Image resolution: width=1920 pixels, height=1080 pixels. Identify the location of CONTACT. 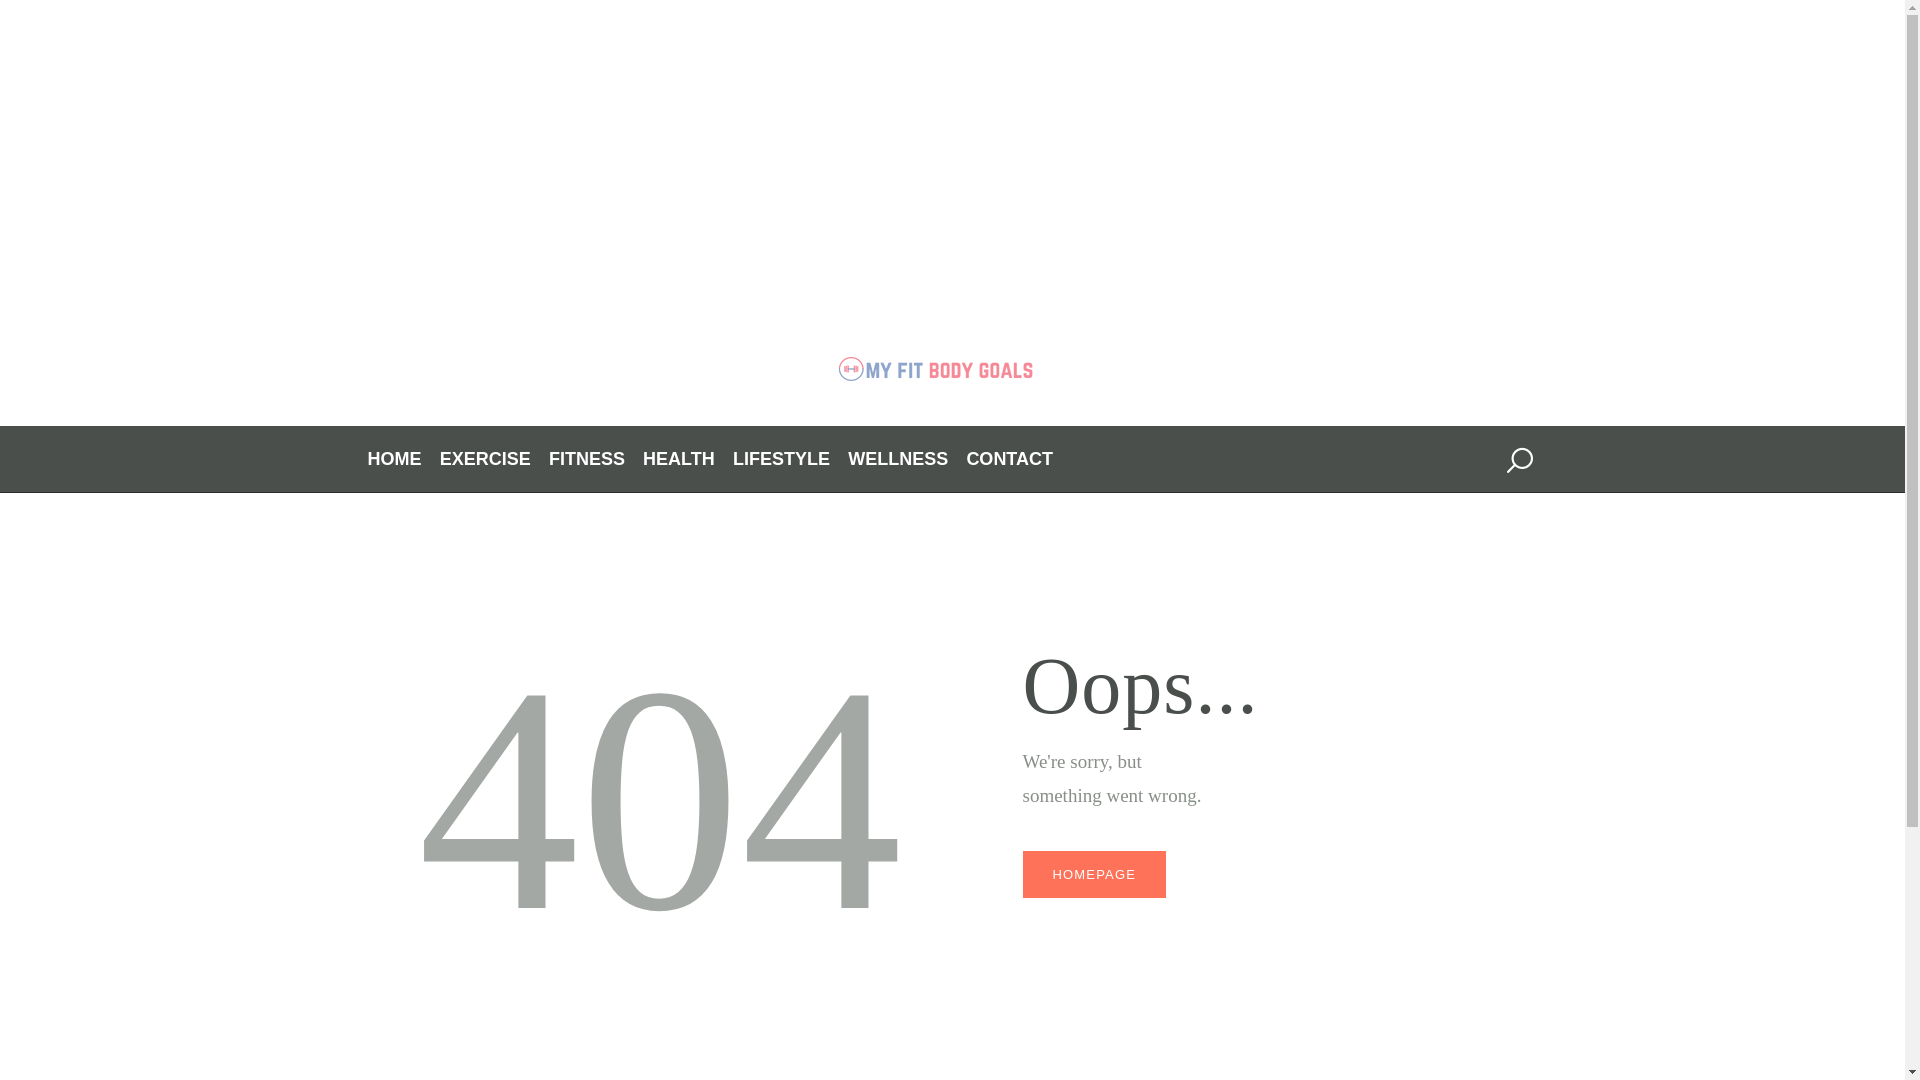
(1008, 459).